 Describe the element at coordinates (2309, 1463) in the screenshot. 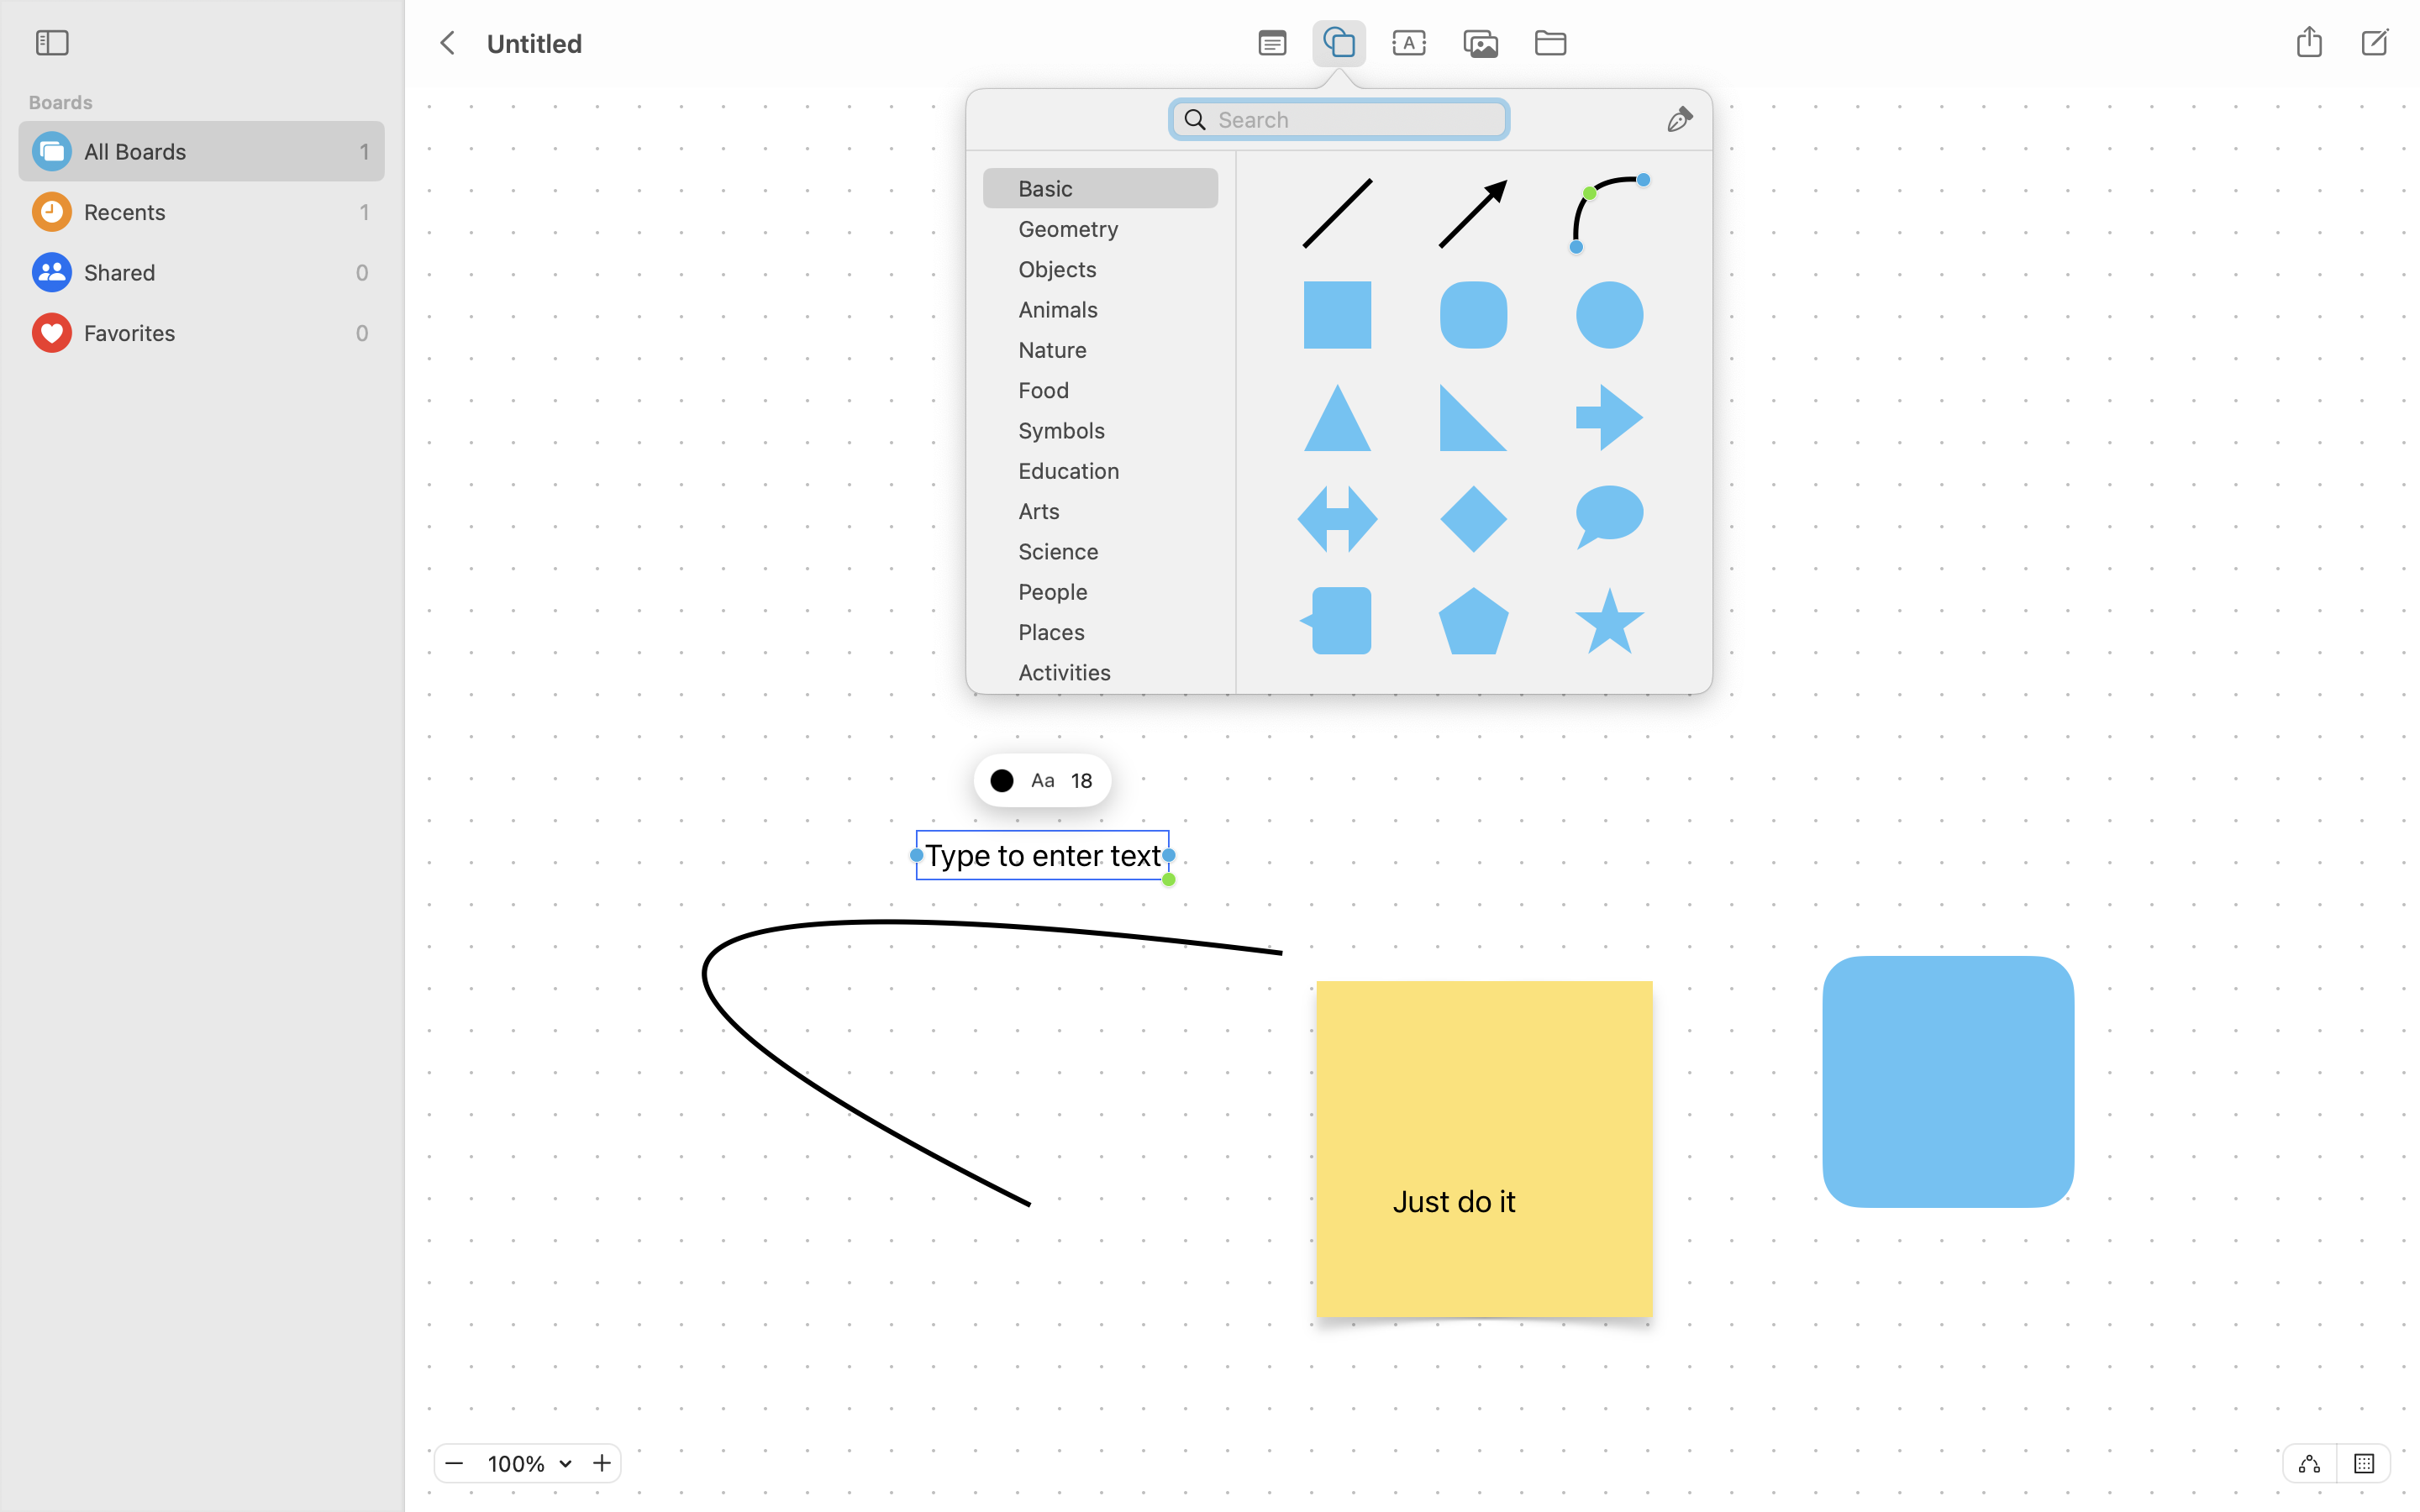

I see `Off` at that location.